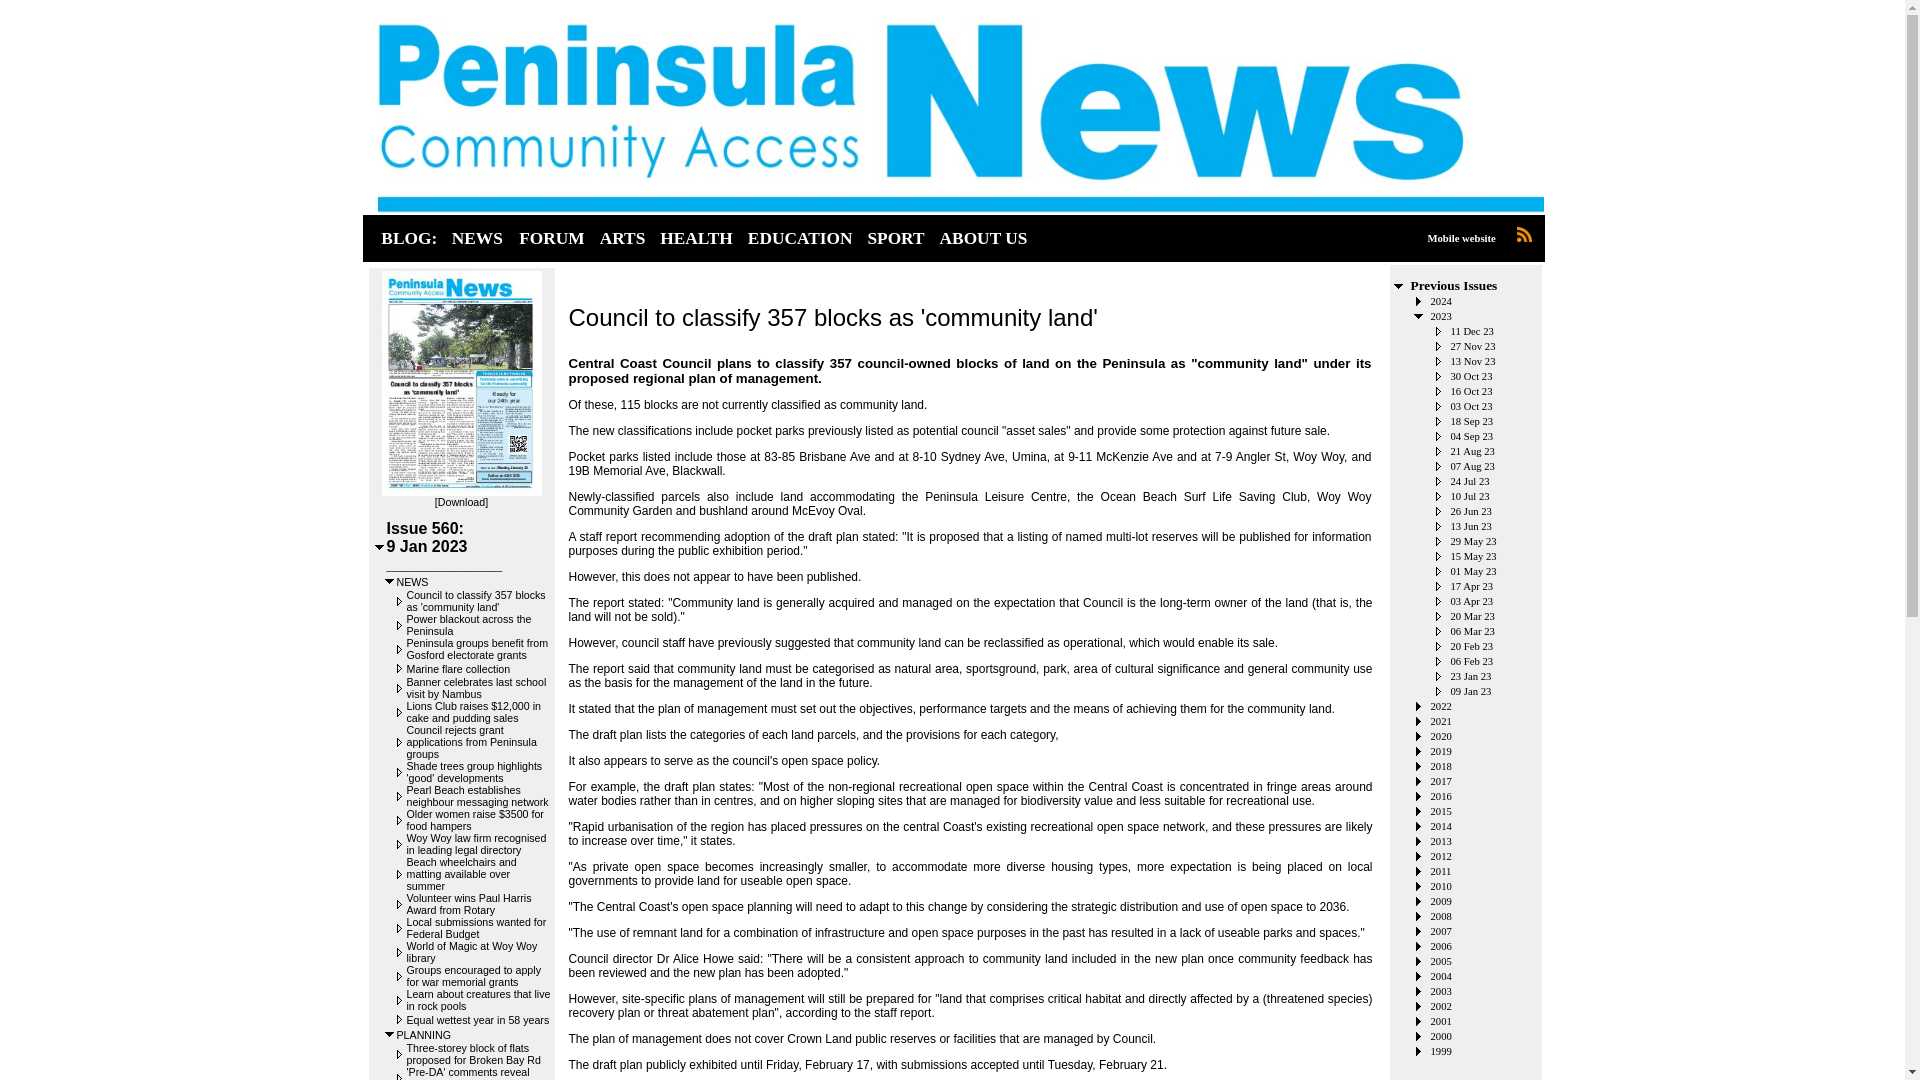  What do you see at coordinates (472, 1054) in the screenshot?
I see `Three-storey block of flats proposed for Broken Bay Rd` at bounding box center [472, 1054].